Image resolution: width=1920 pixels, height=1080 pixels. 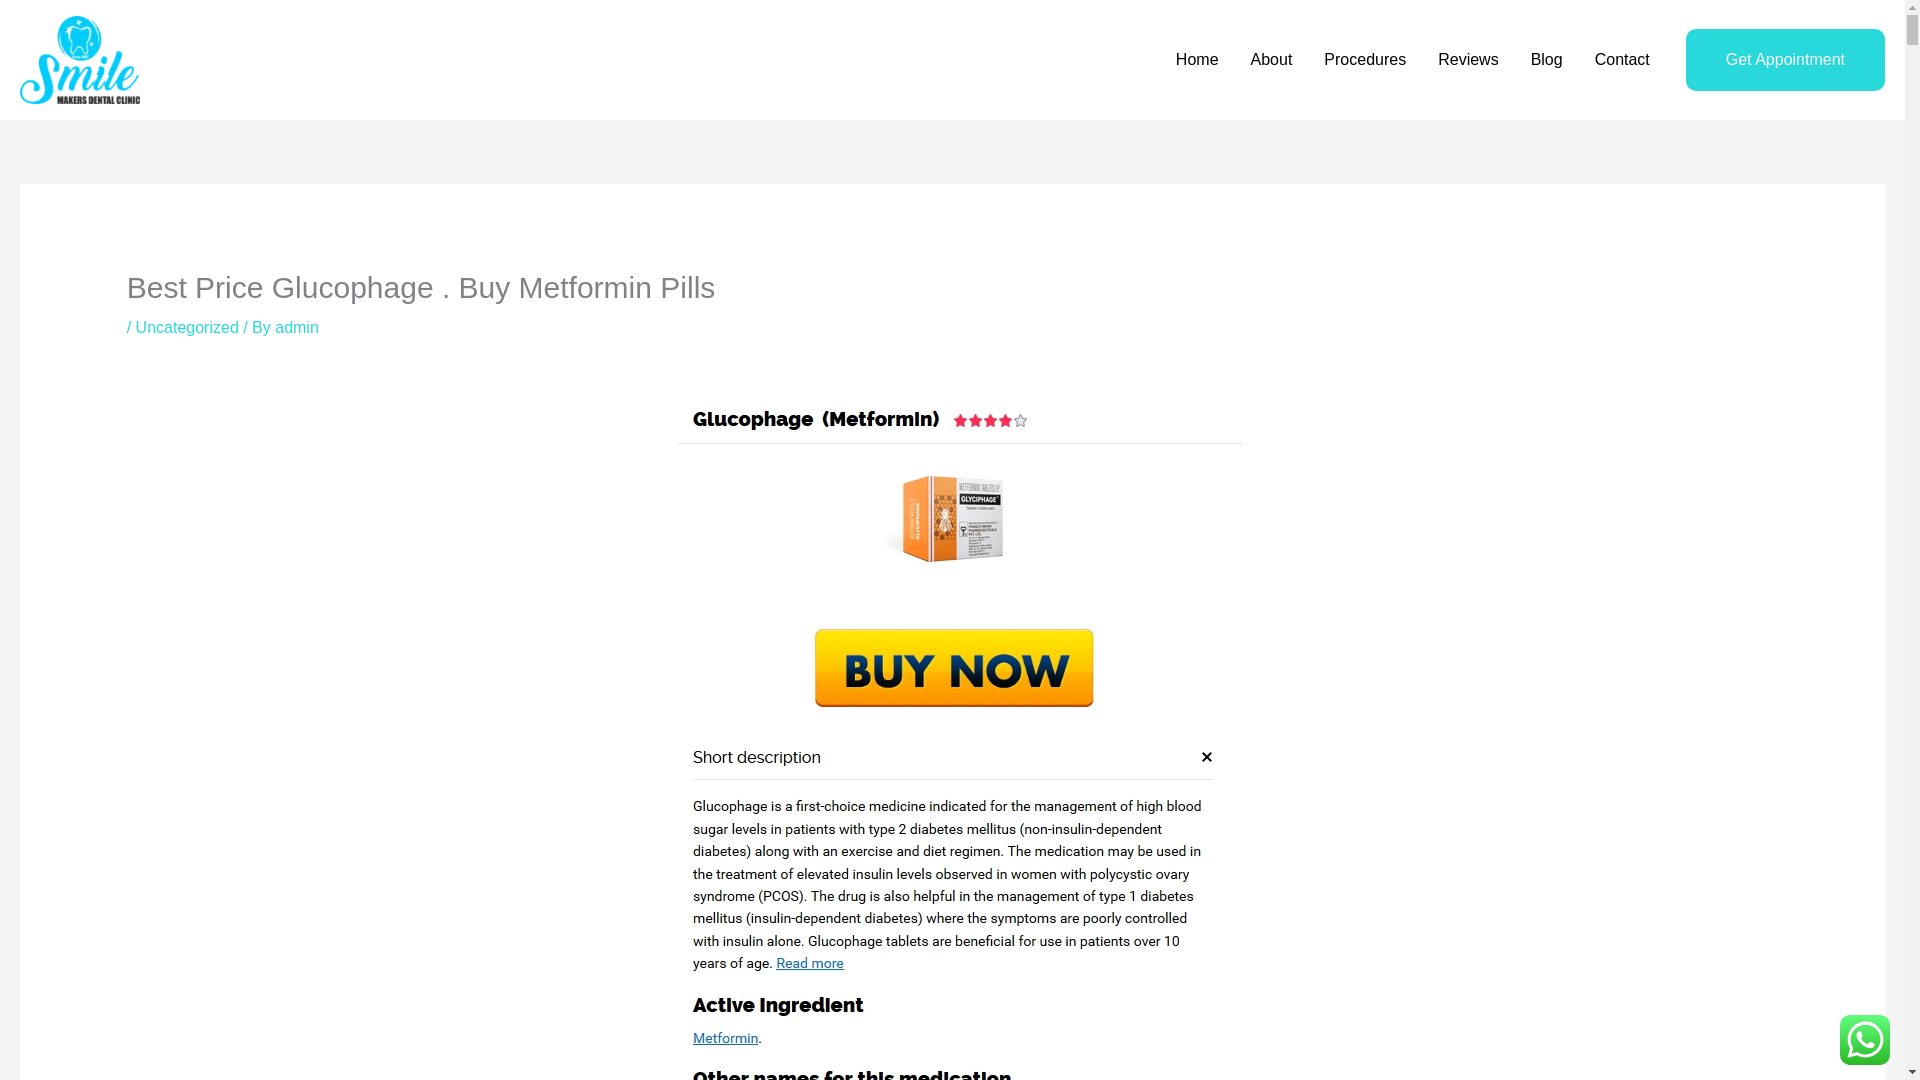 I want to click on View all posts by admin, so click(x=296, y=326).